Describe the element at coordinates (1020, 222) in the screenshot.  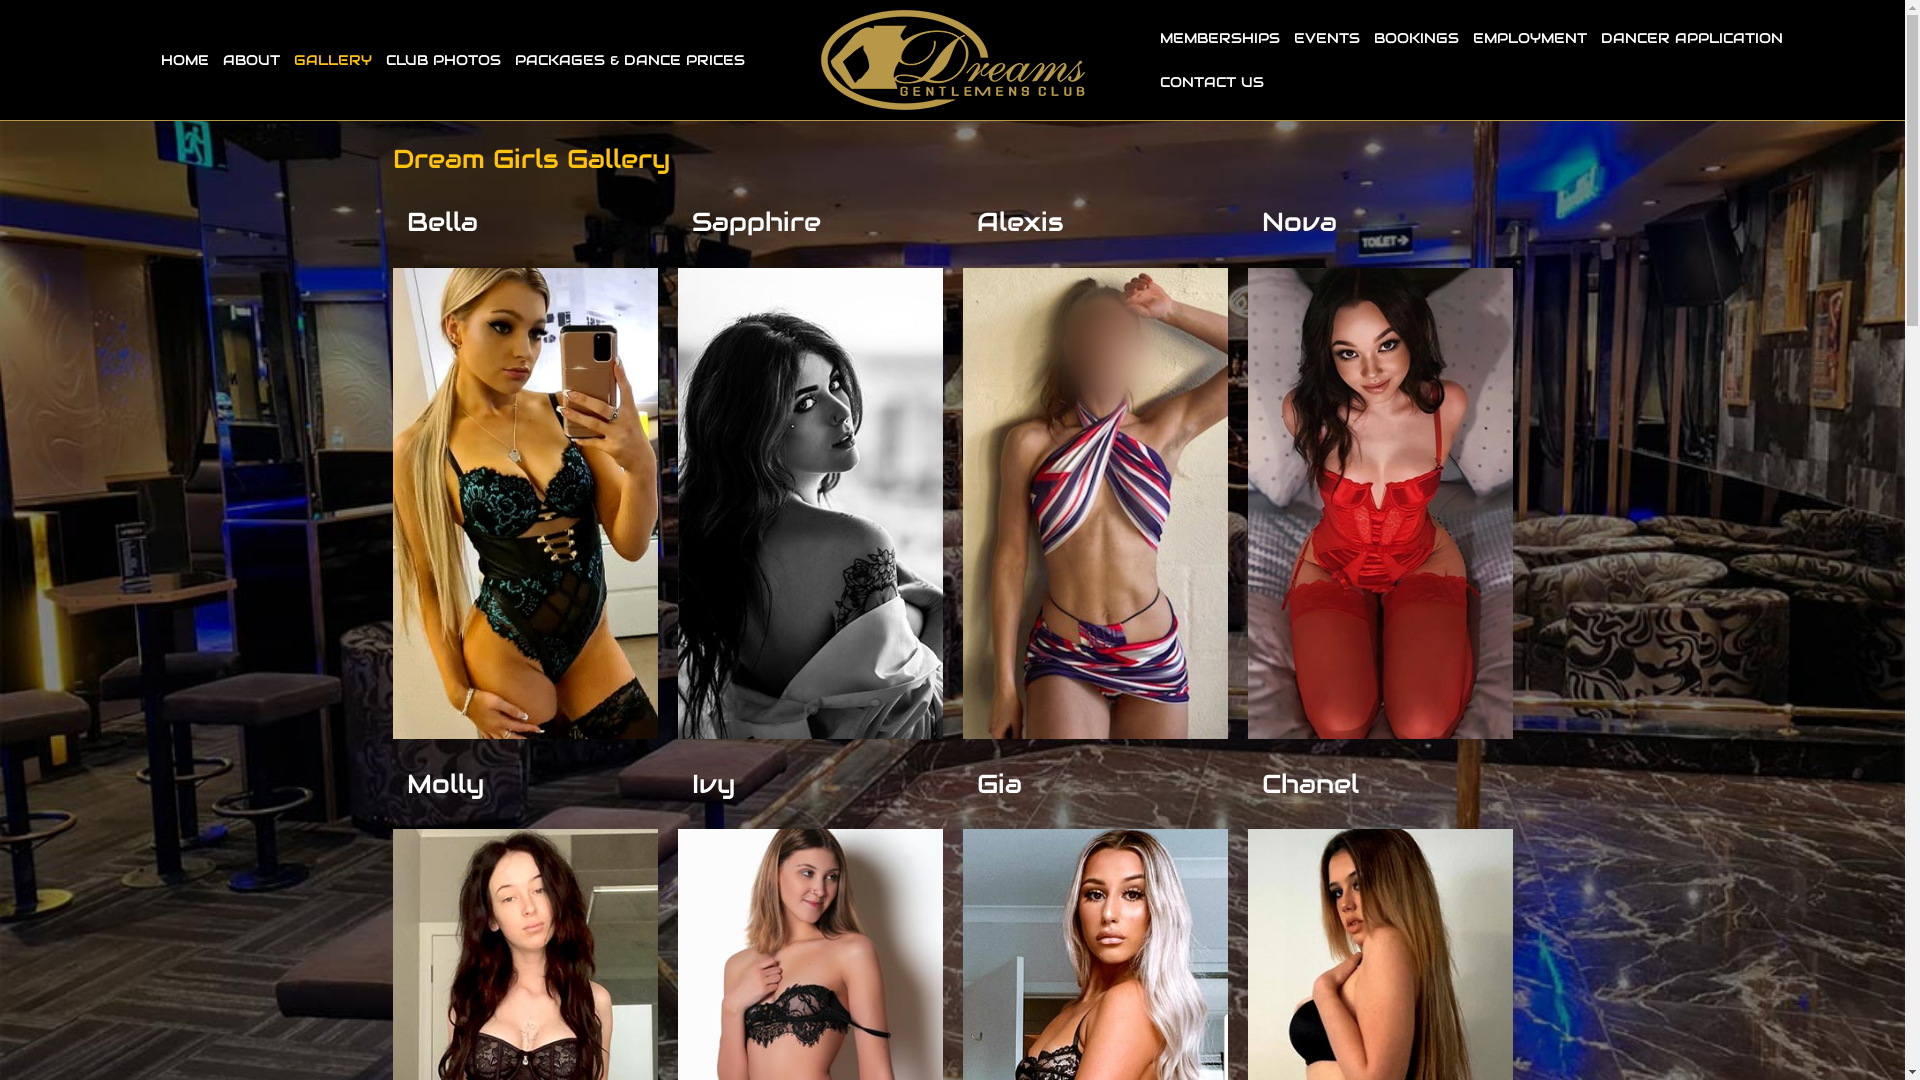
I see `Alexis` at that location.